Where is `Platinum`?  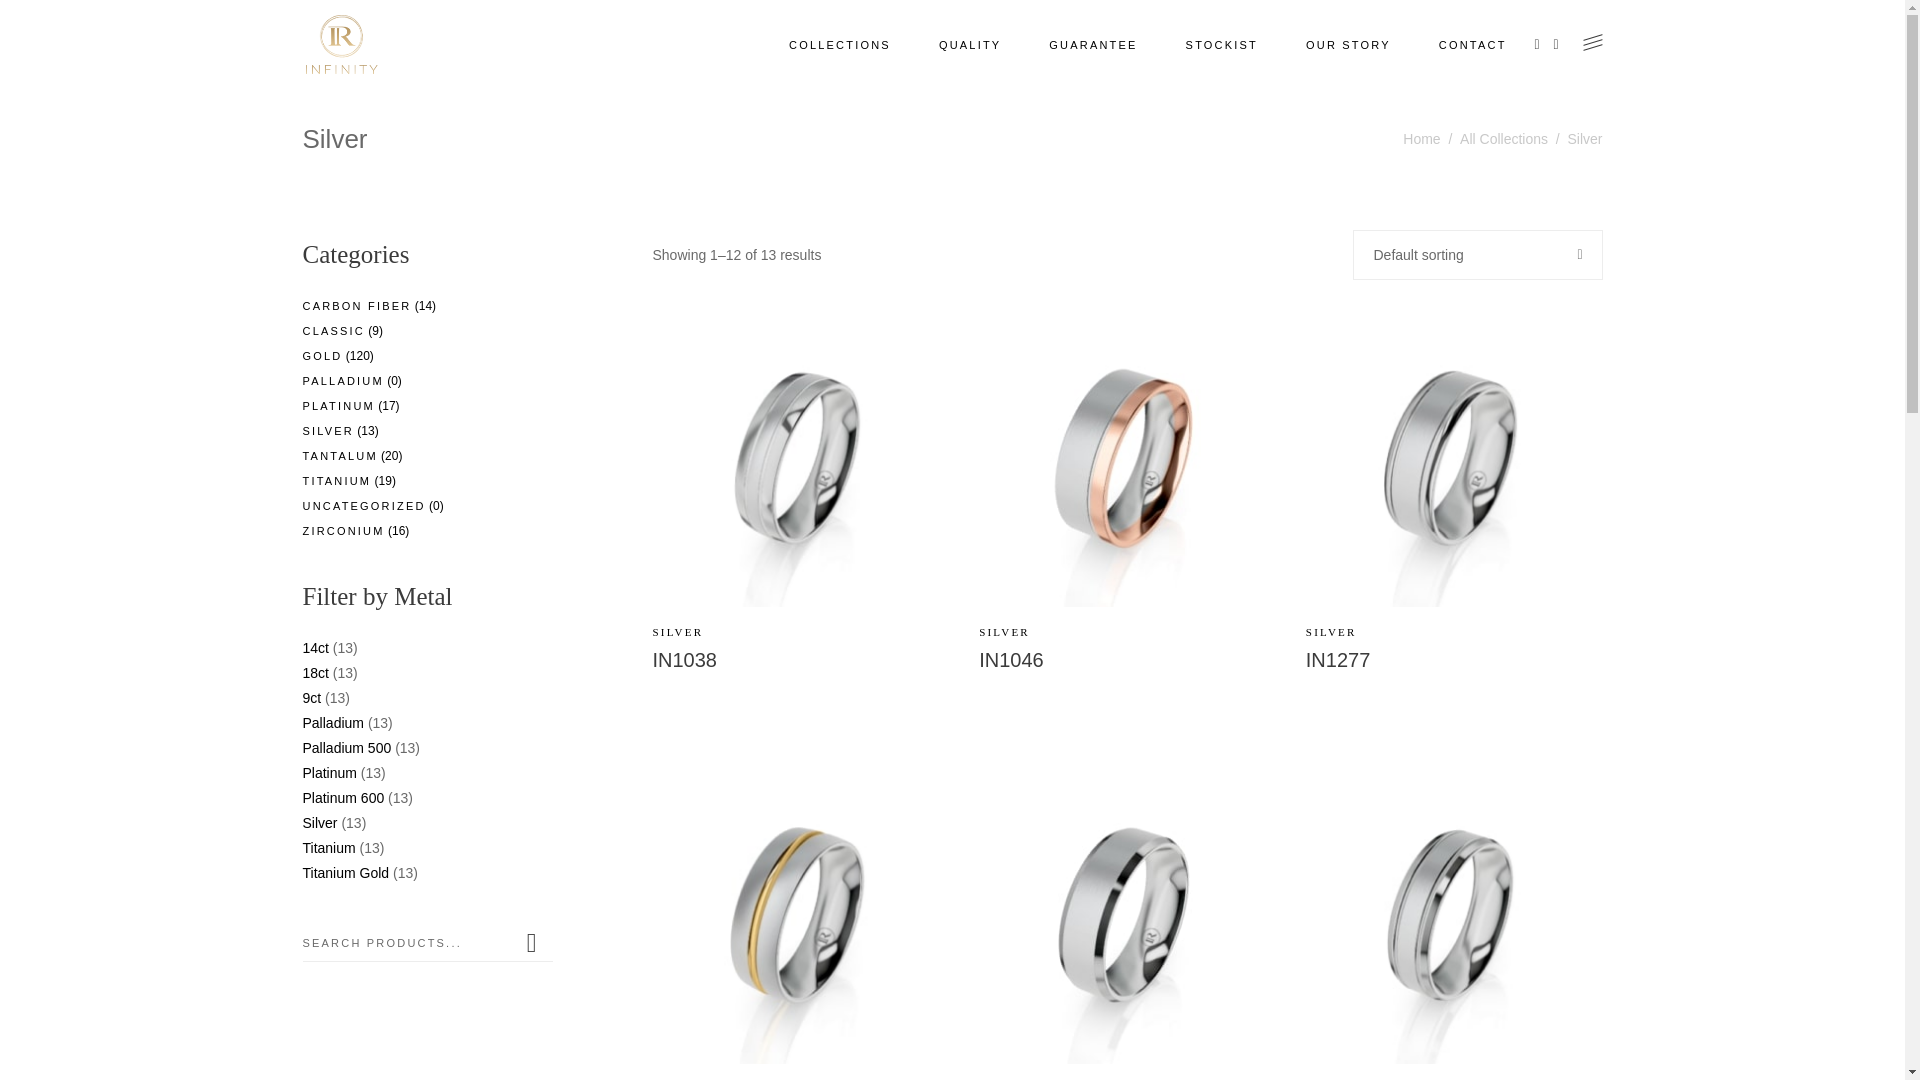 Platinum is located at coordinates (329, 773).